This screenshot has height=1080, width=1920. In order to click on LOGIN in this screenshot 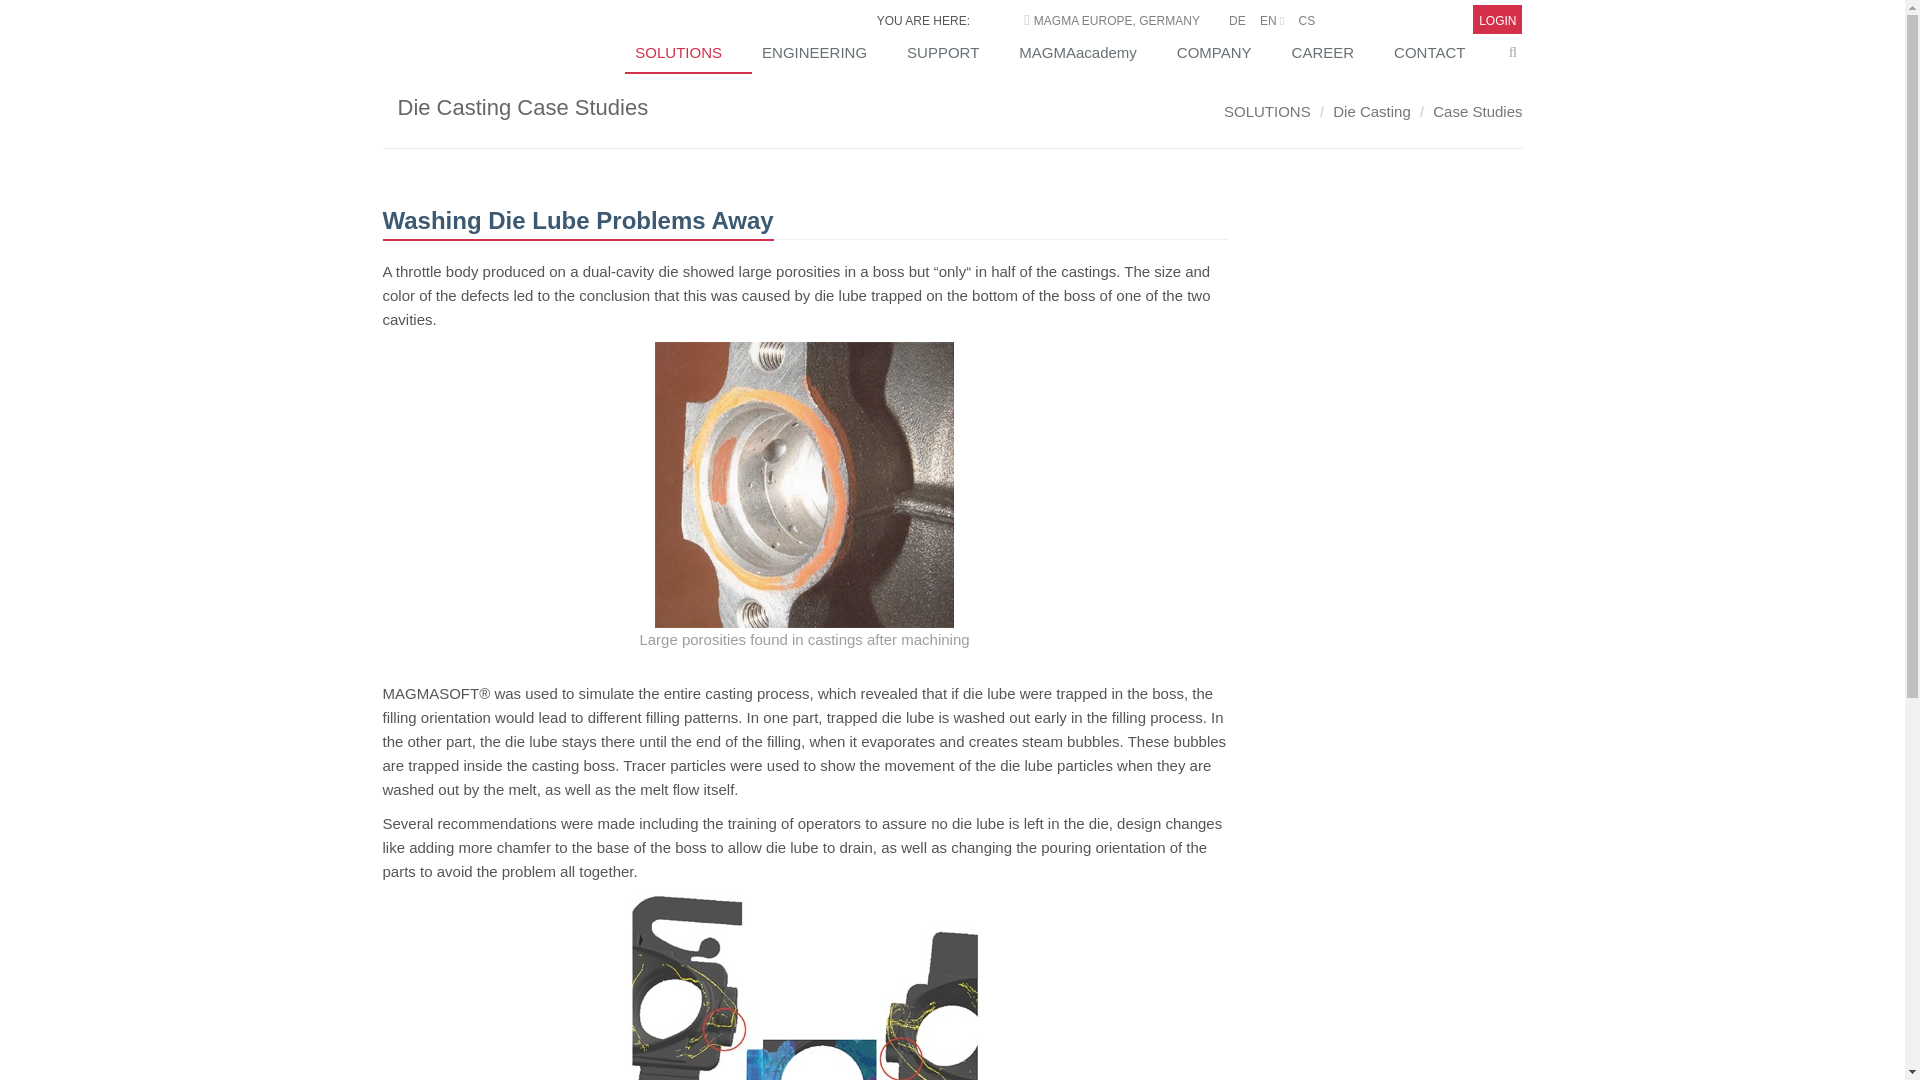, I will do `click(1497, 21)`.